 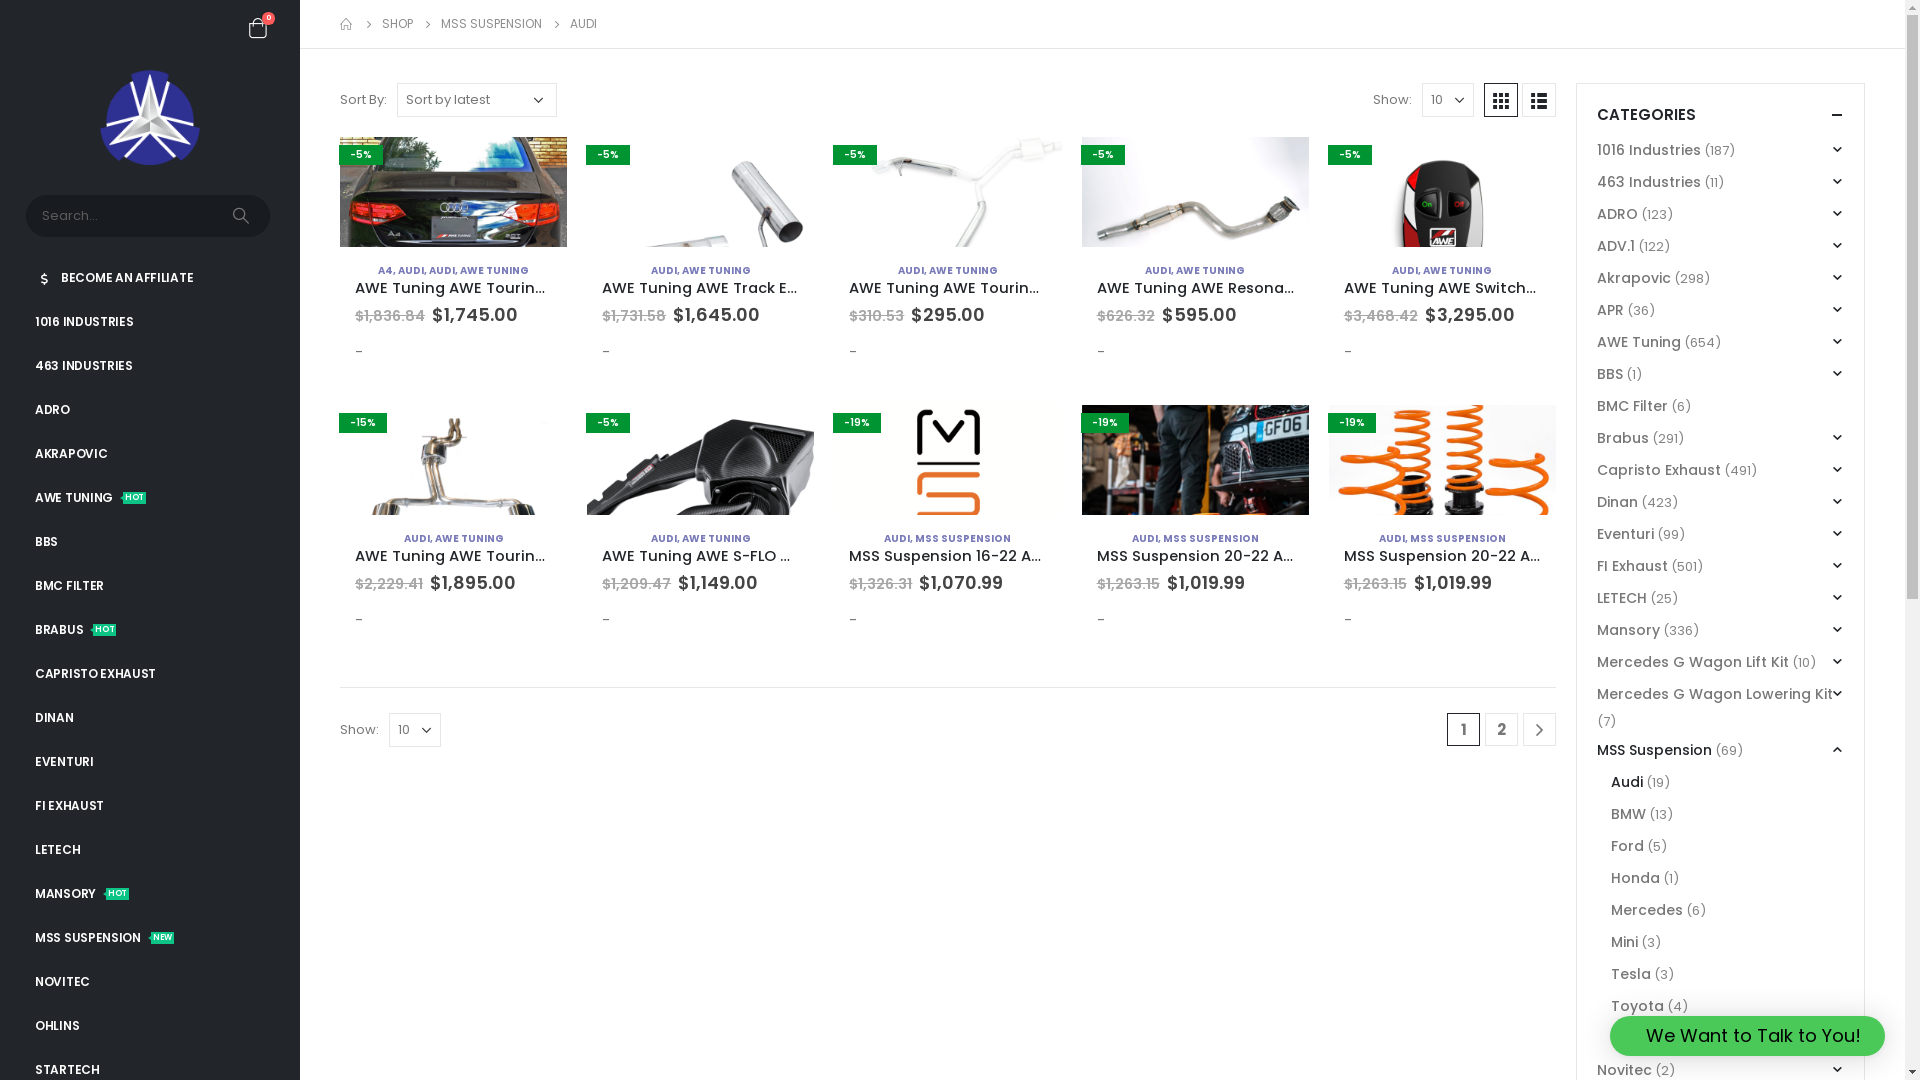 What do you see at coordinates (150, 982) in the screenshot?
I see `NOVITEC` at bounding box center [150, 982].